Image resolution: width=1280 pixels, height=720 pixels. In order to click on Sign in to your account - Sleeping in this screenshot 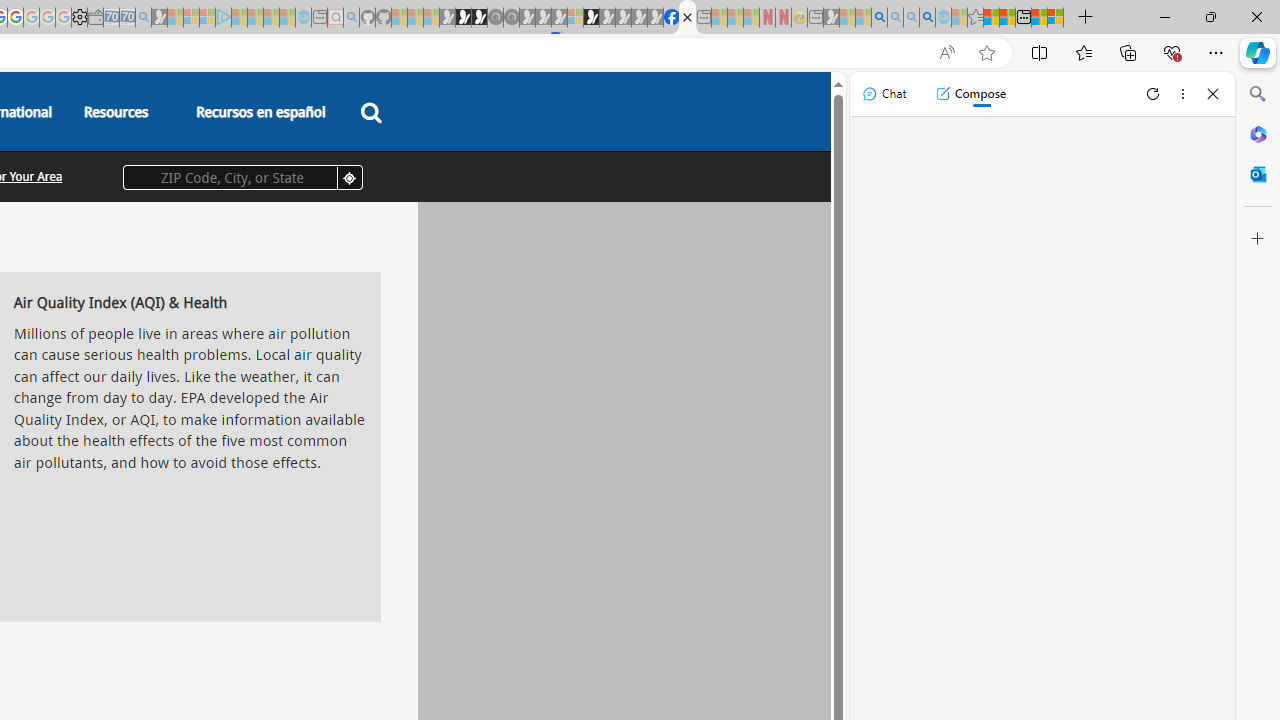, I will do `click(575, 18)`.